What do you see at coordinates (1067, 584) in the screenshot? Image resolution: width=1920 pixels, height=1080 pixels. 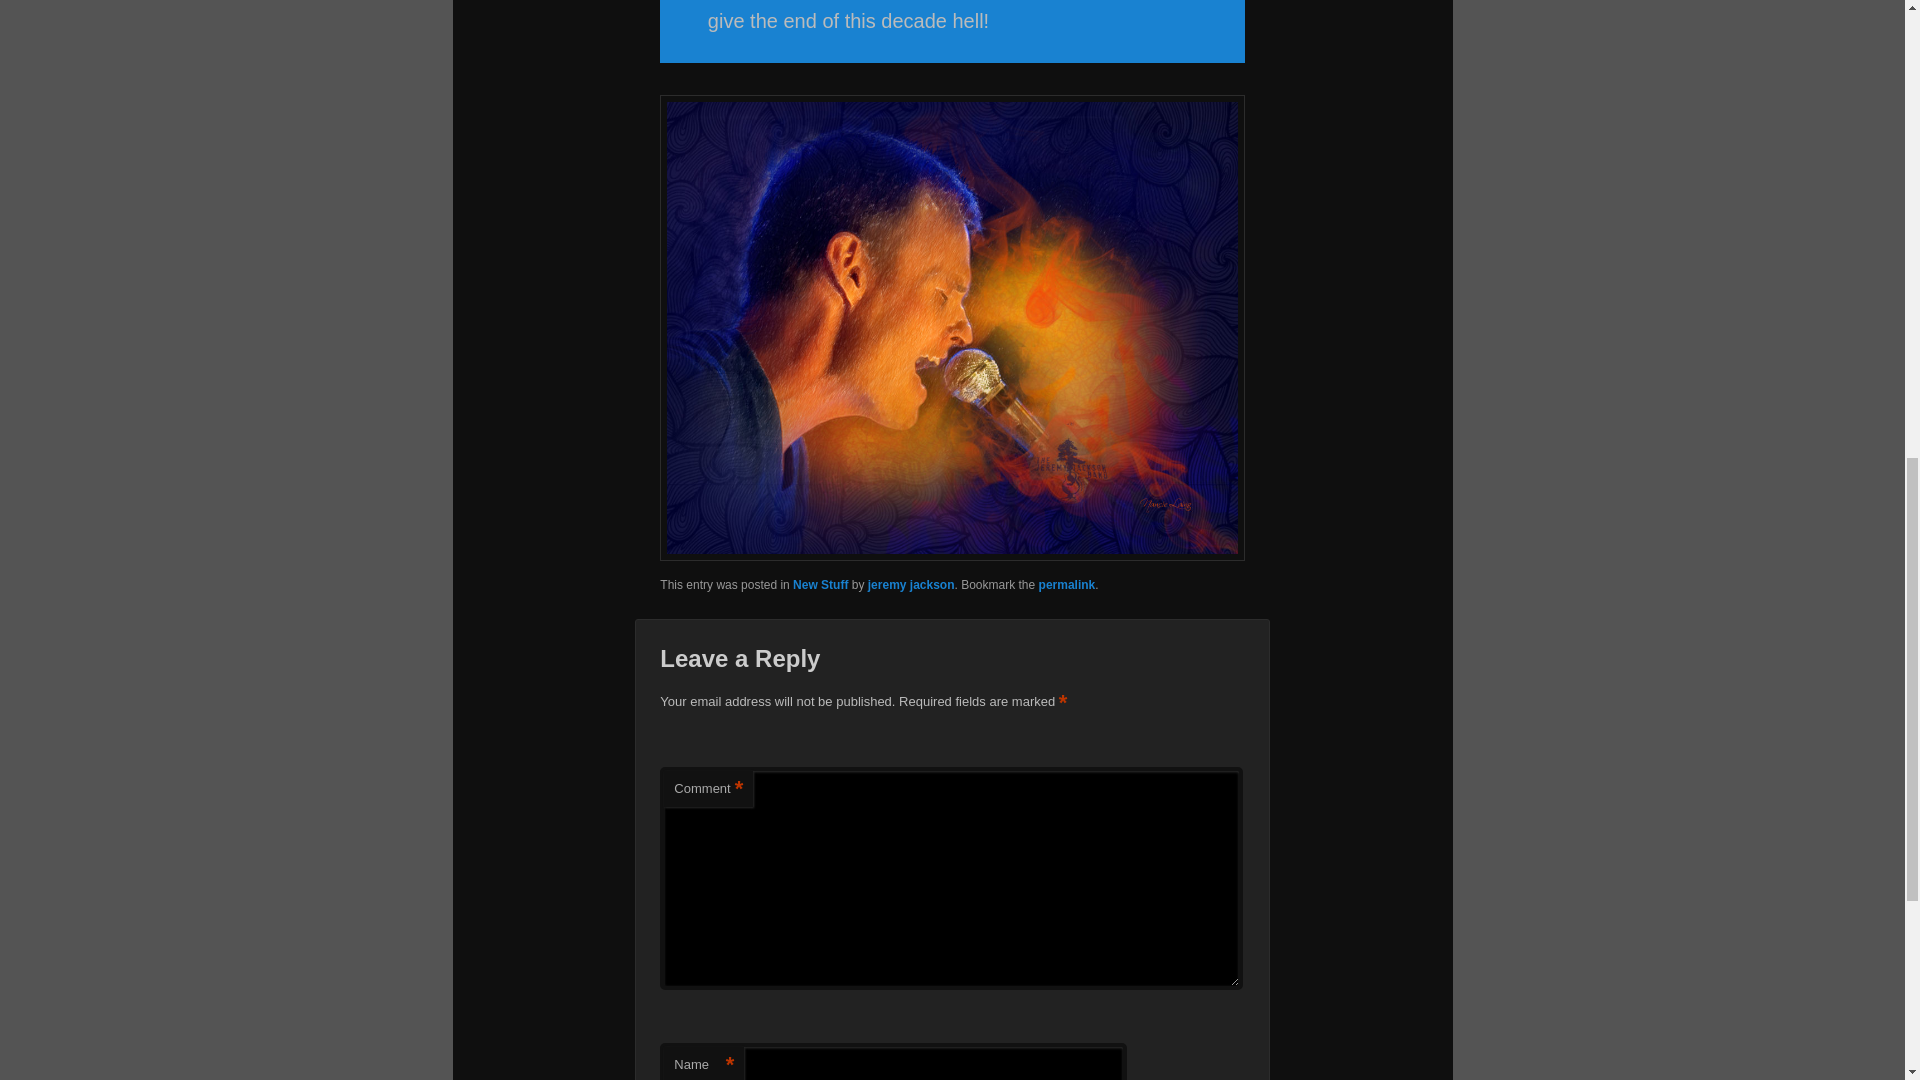 I see `Permalink to Happy New Year!!` at bounding box center [1067, 584].